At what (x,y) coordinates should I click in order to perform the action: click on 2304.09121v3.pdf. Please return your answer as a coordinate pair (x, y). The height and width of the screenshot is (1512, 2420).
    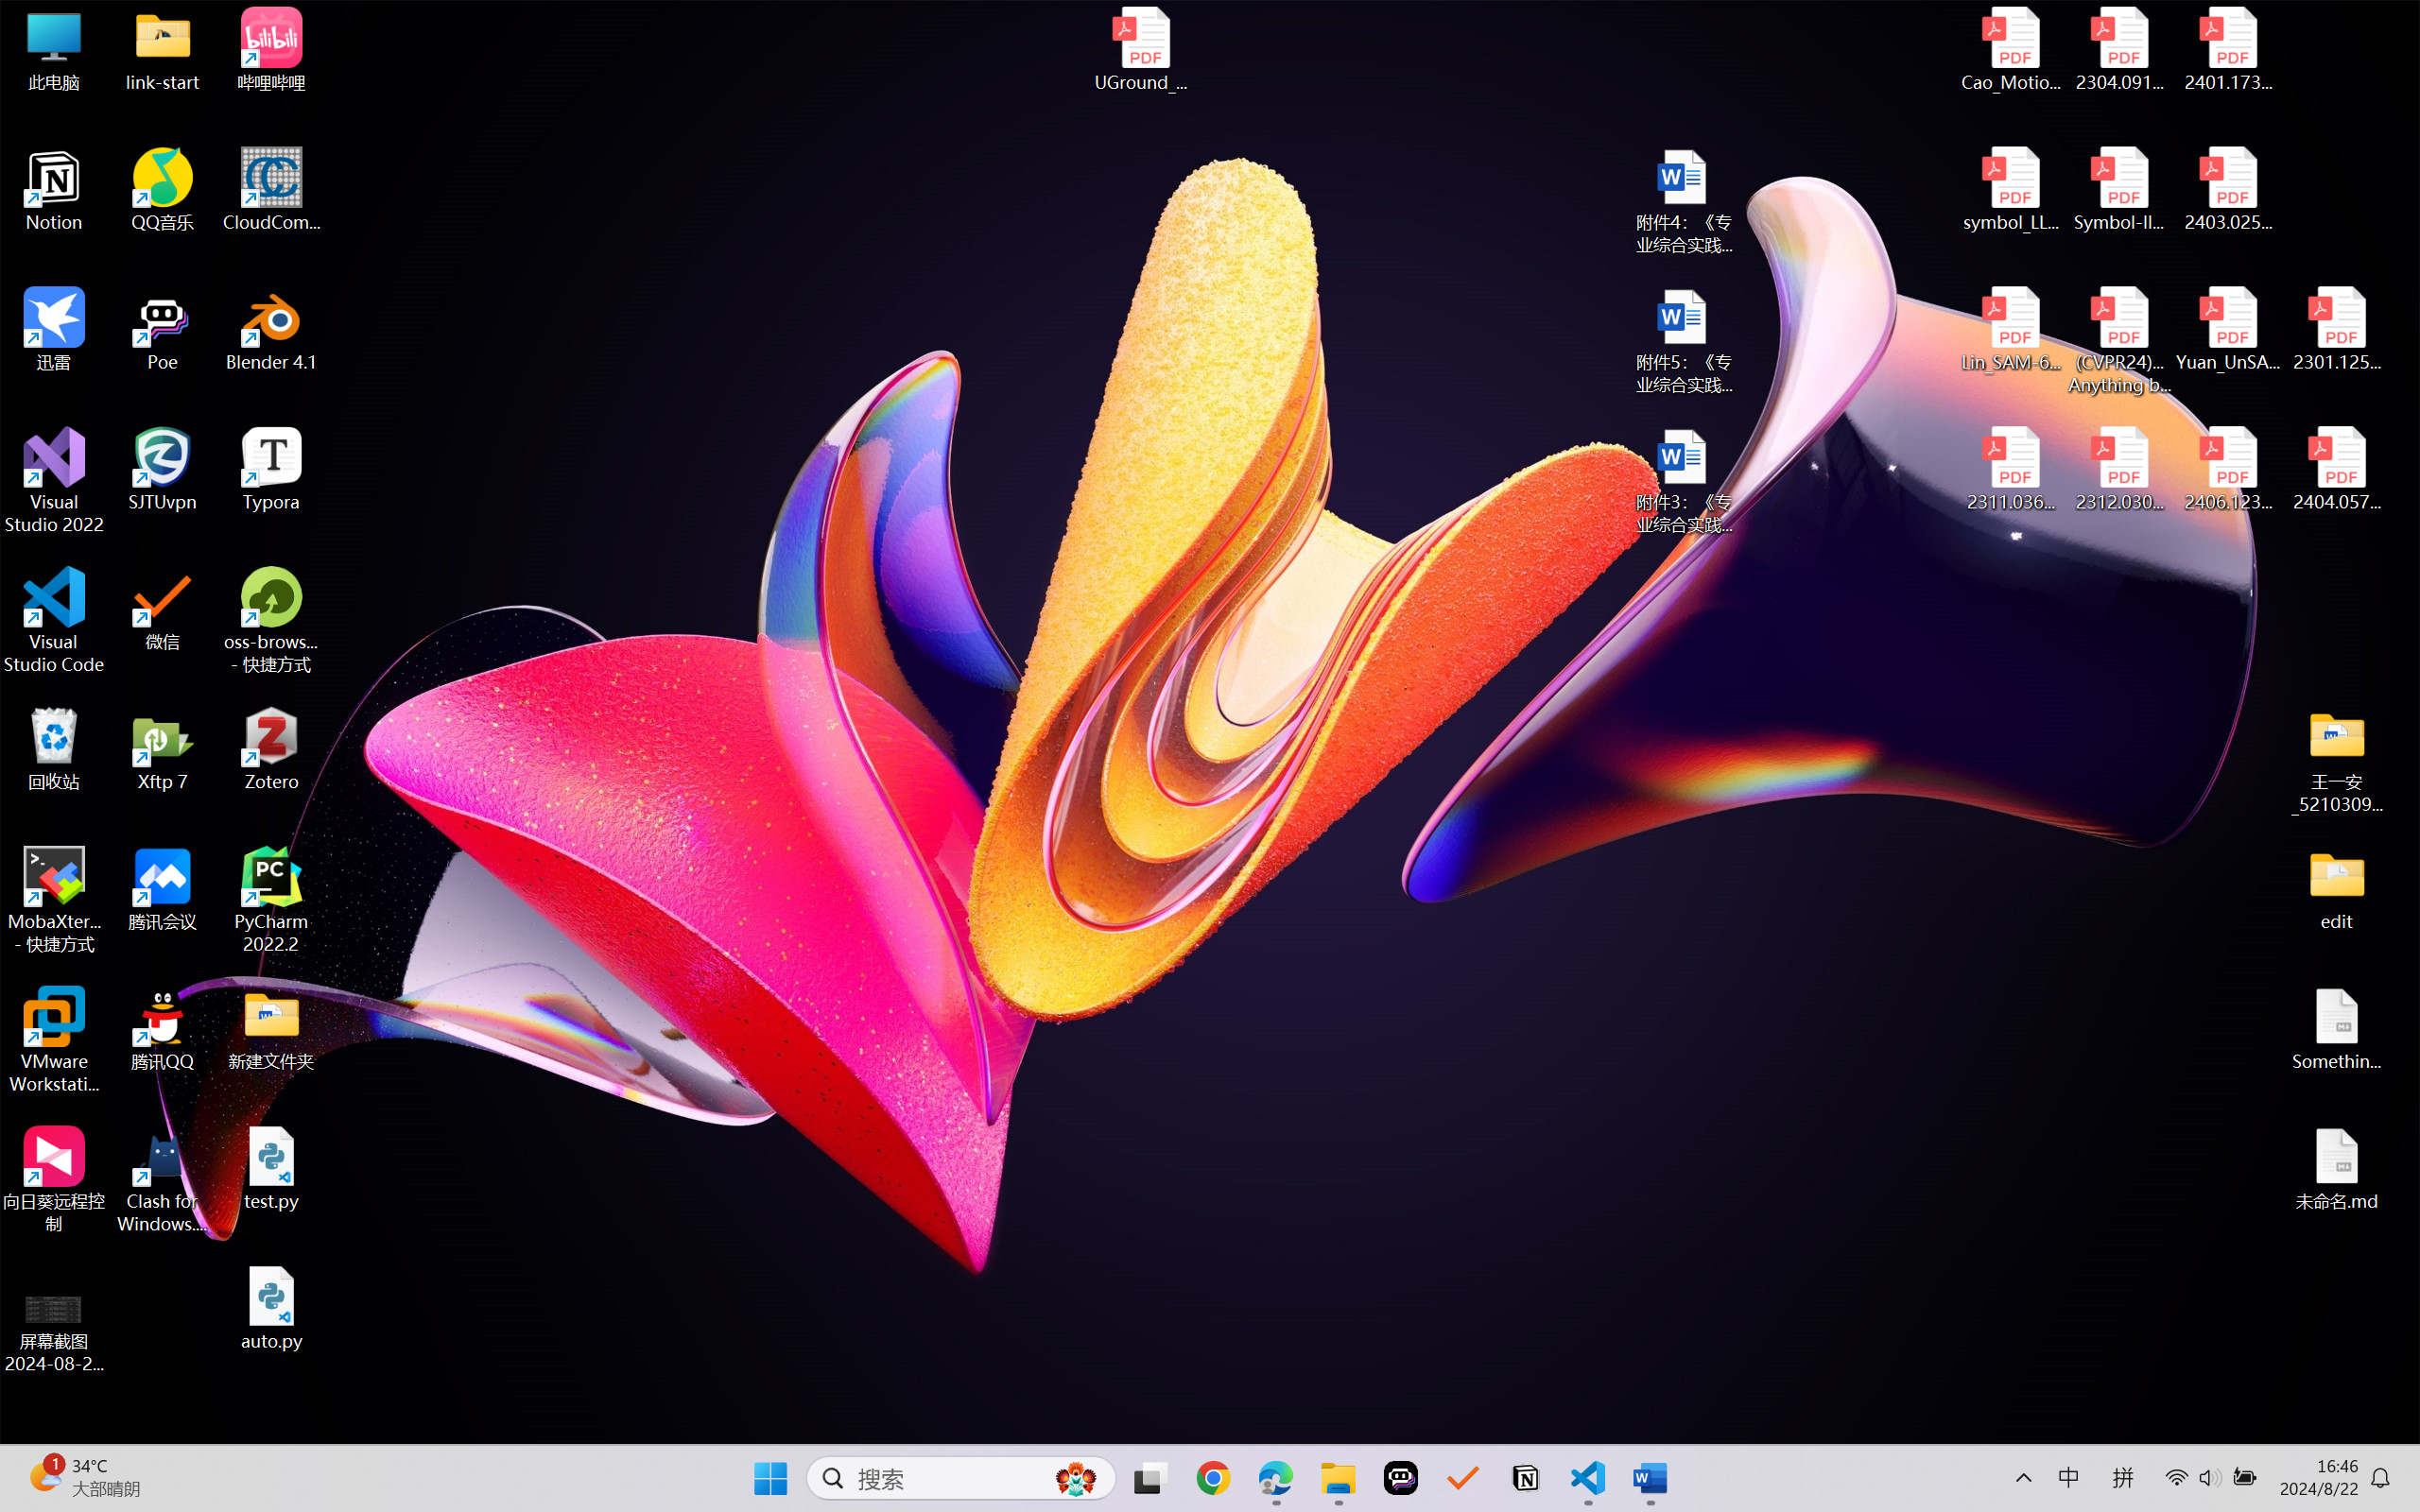
    Looking at the image, I should click on (2119, 49).